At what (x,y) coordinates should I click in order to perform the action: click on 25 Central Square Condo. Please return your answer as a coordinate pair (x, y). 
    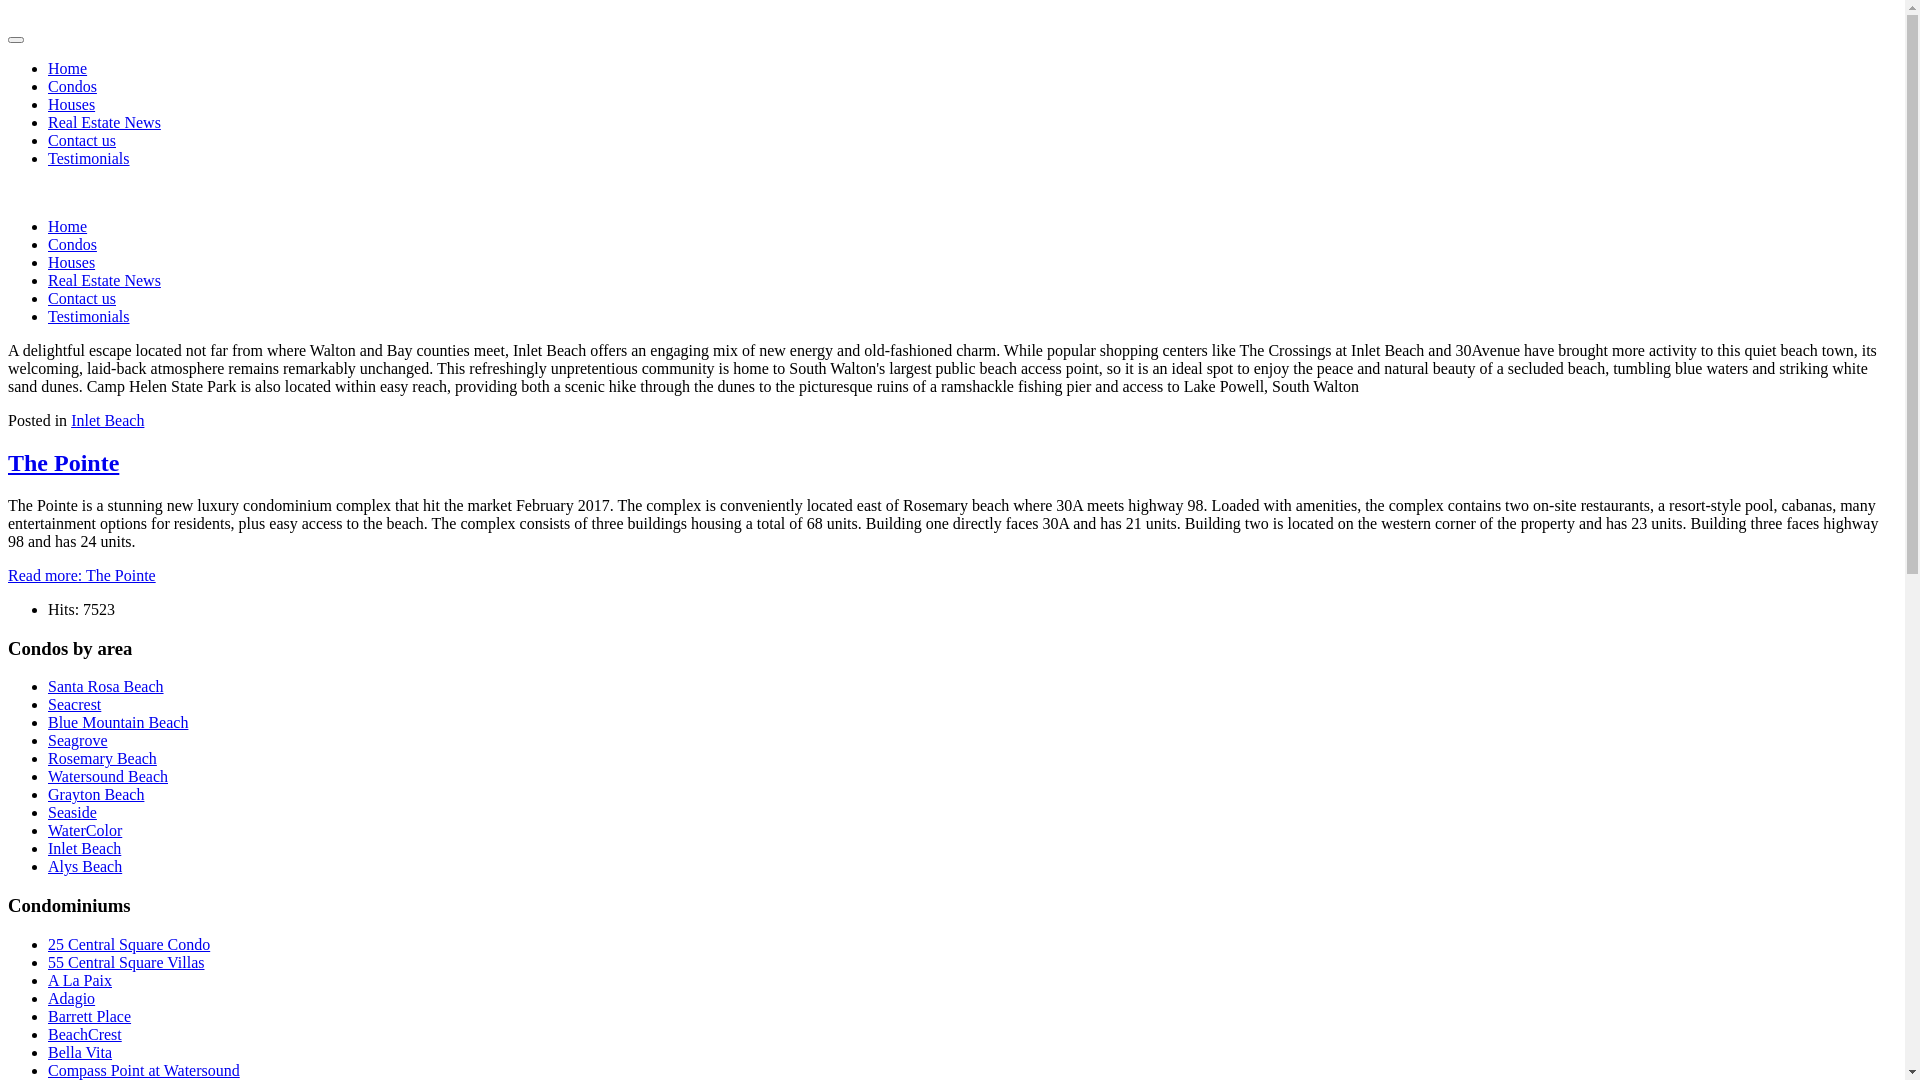
    Looking at the image, I should click on (129, 944).